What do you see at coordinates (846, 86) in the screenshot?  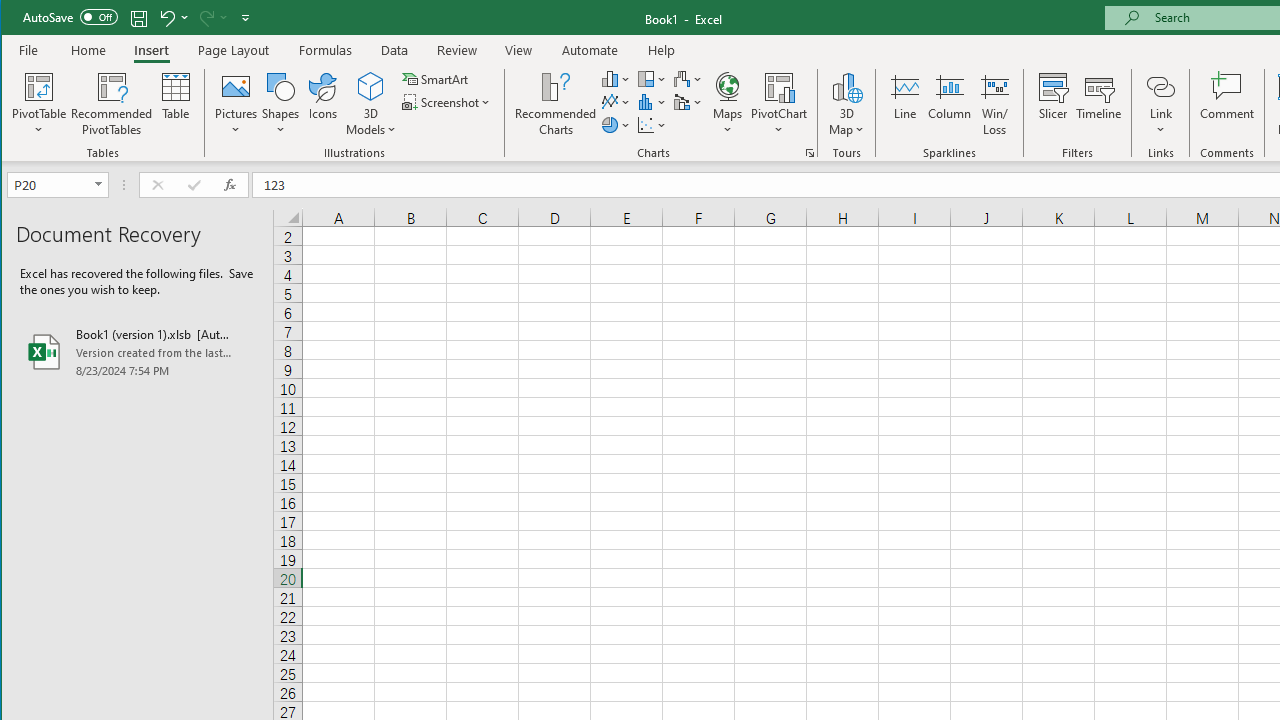 I see `3D Map` at bounding box center [846, 86].